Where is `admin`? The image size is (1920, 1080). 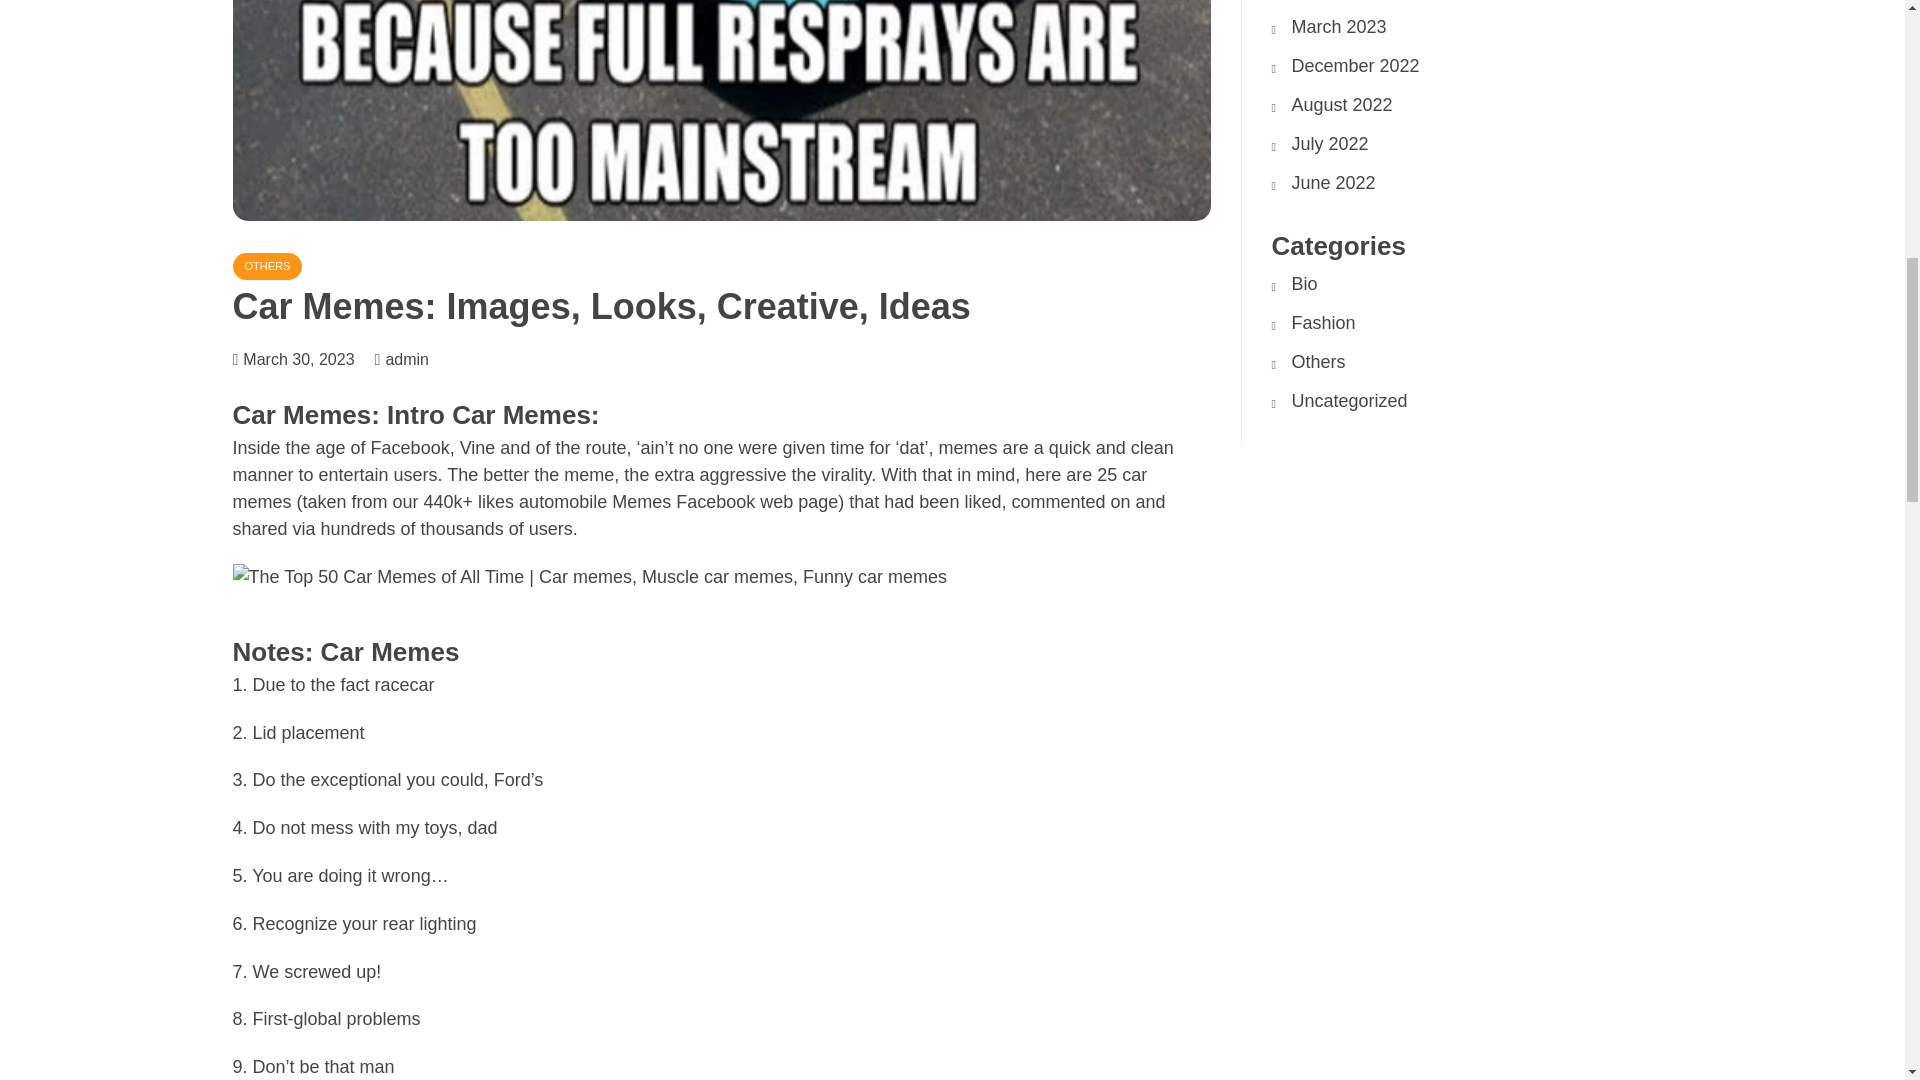 admin is located at coordinates (417, 360).